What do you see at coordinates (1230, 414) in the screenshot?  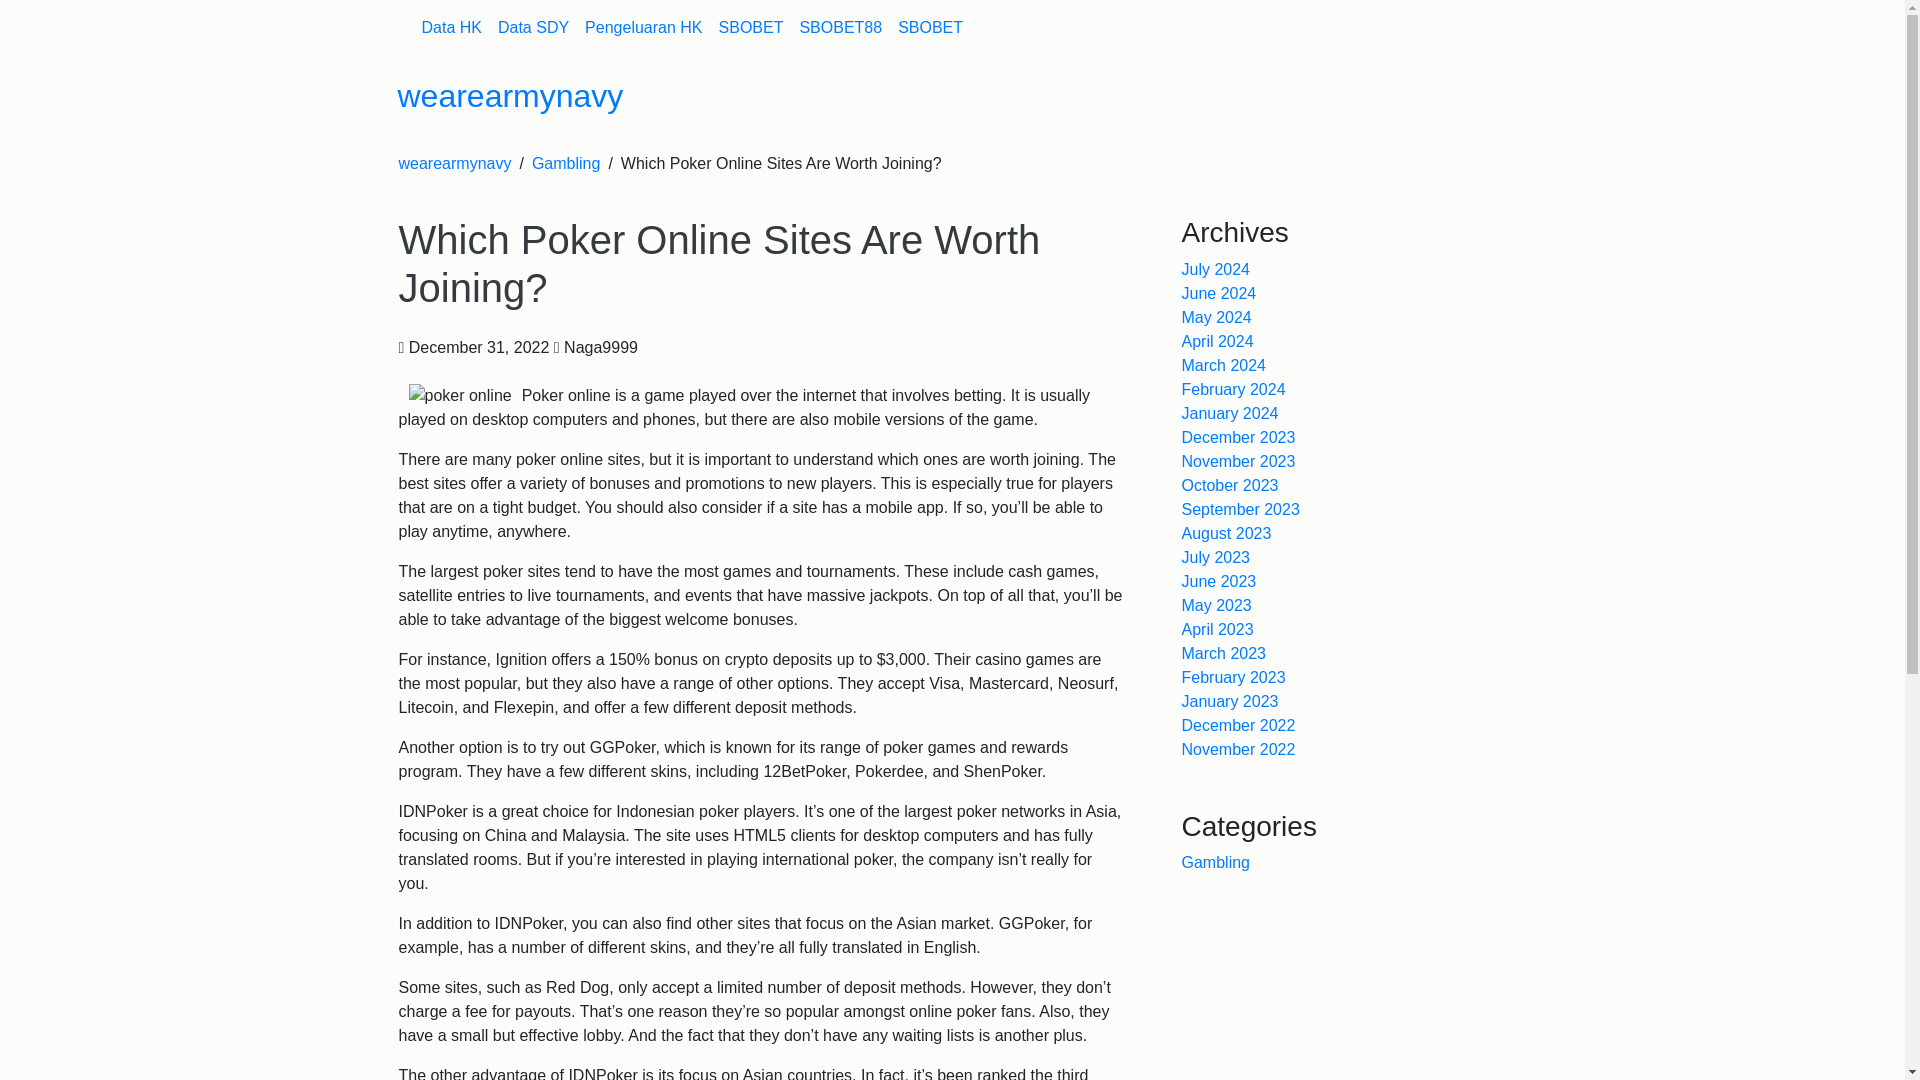 I see `January 2024` at bounding box center [1230, 414].